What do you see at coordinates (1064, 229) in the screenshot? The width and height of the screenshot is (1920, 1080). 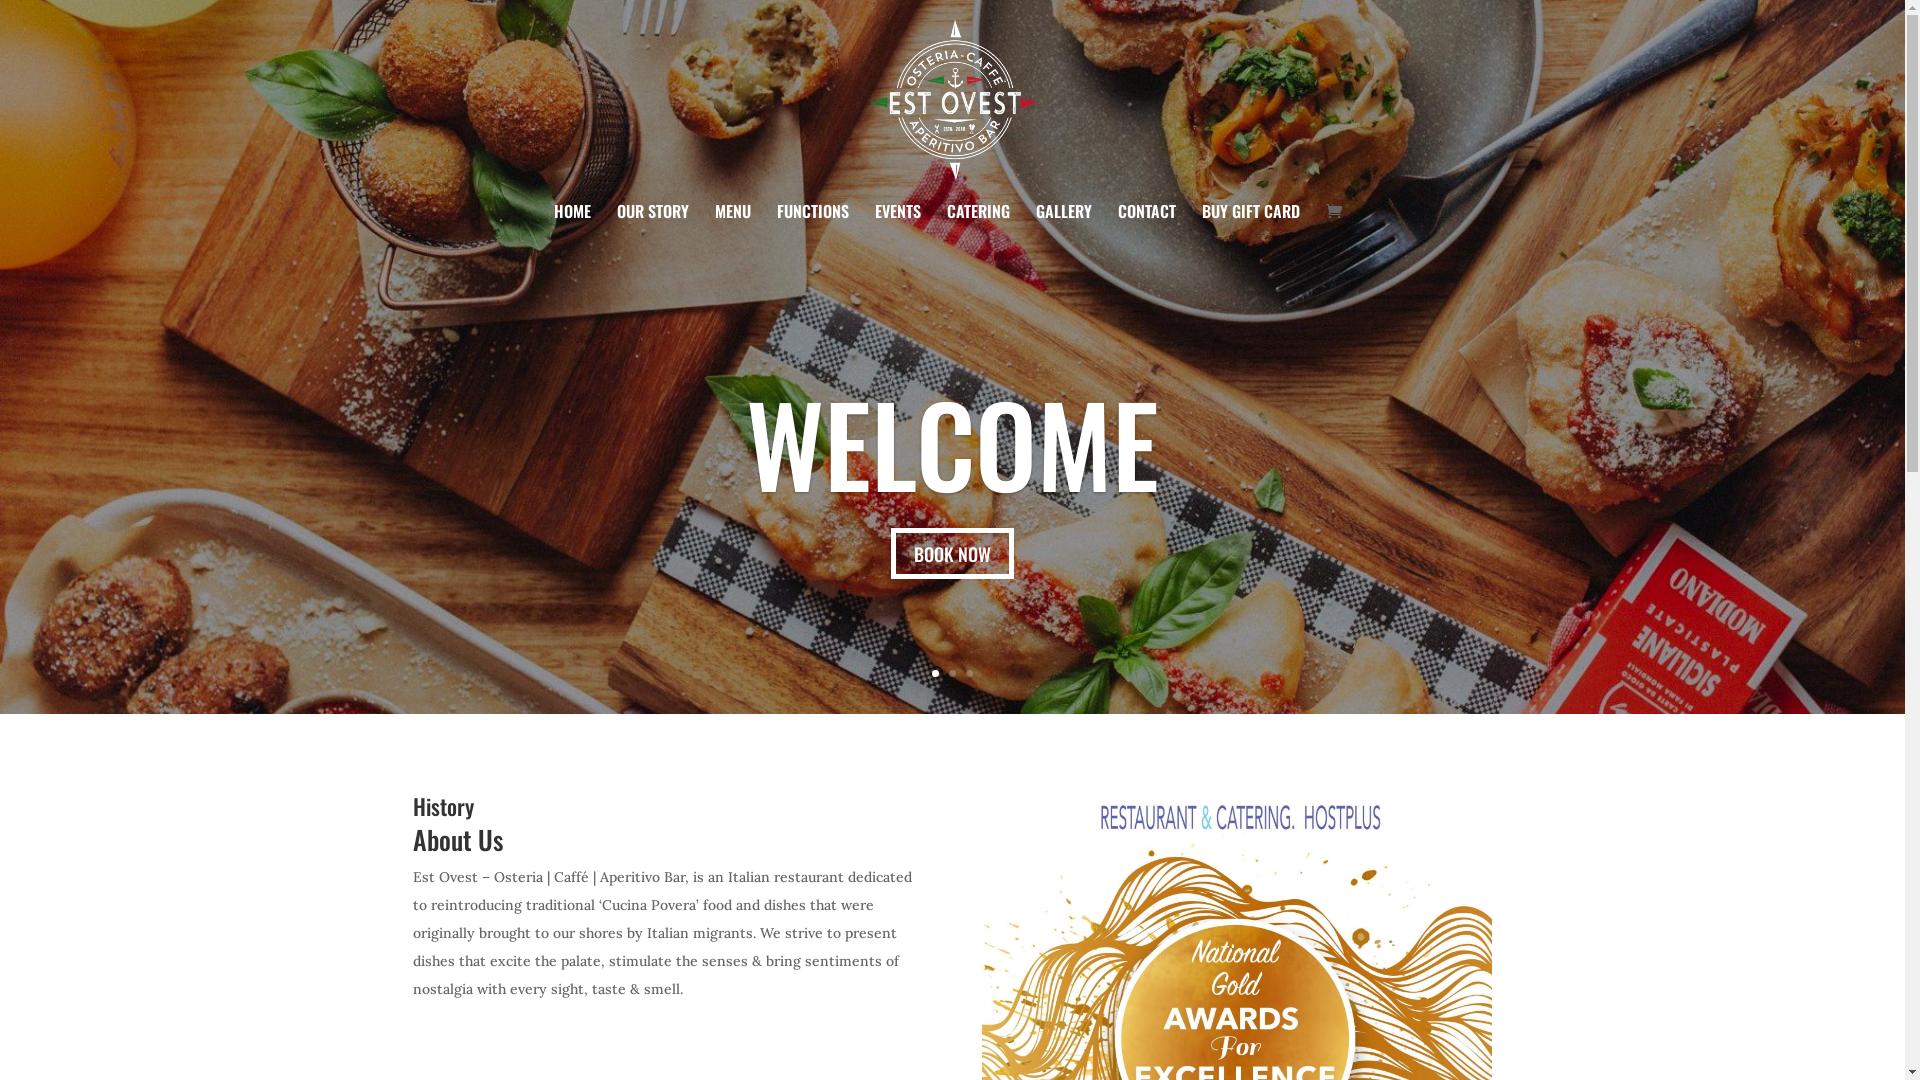 I see `GALLERY` at bounding box center [1064, 229].